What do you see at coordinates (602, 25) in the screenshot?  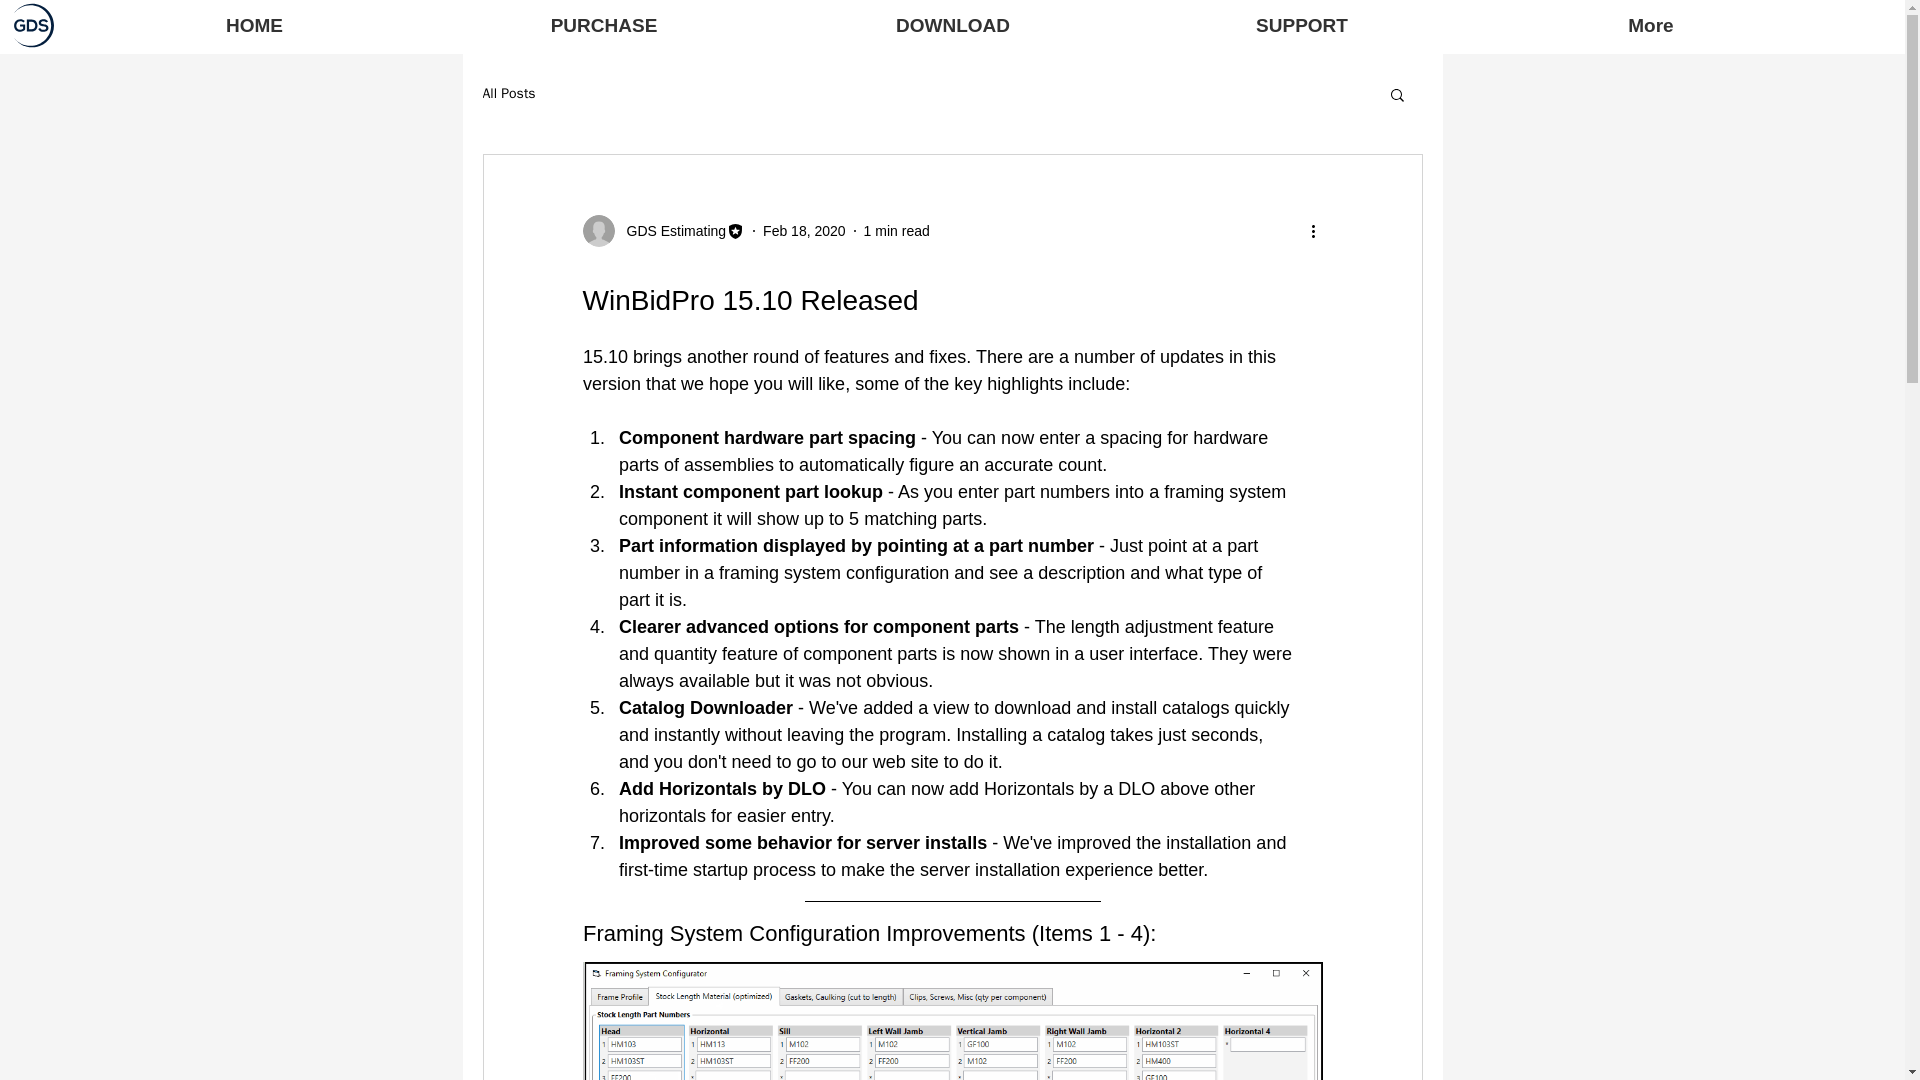 I see `PURCHASE` at bounding box center [602, 25].